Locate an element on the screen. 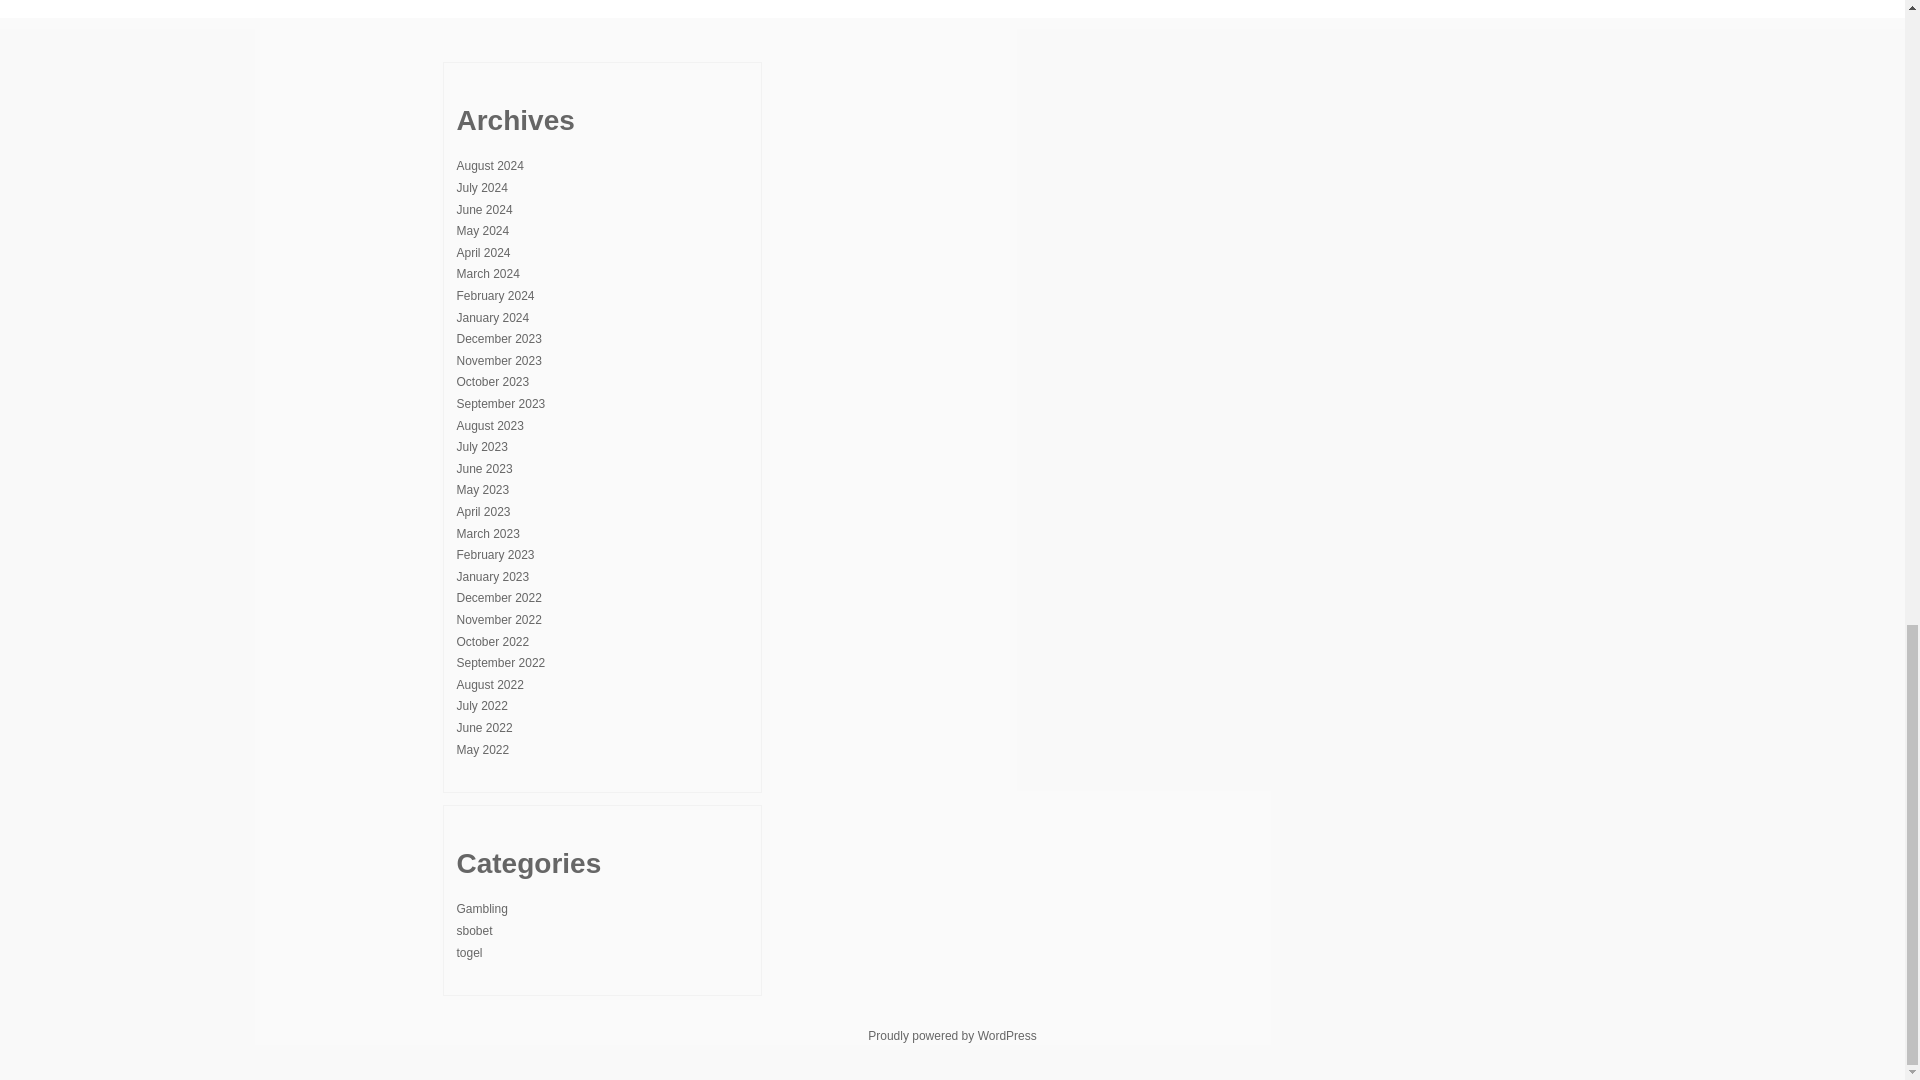 The height and width of the screenshot is (1080, 1920). December 2023 is located at coordinates (498, 338).